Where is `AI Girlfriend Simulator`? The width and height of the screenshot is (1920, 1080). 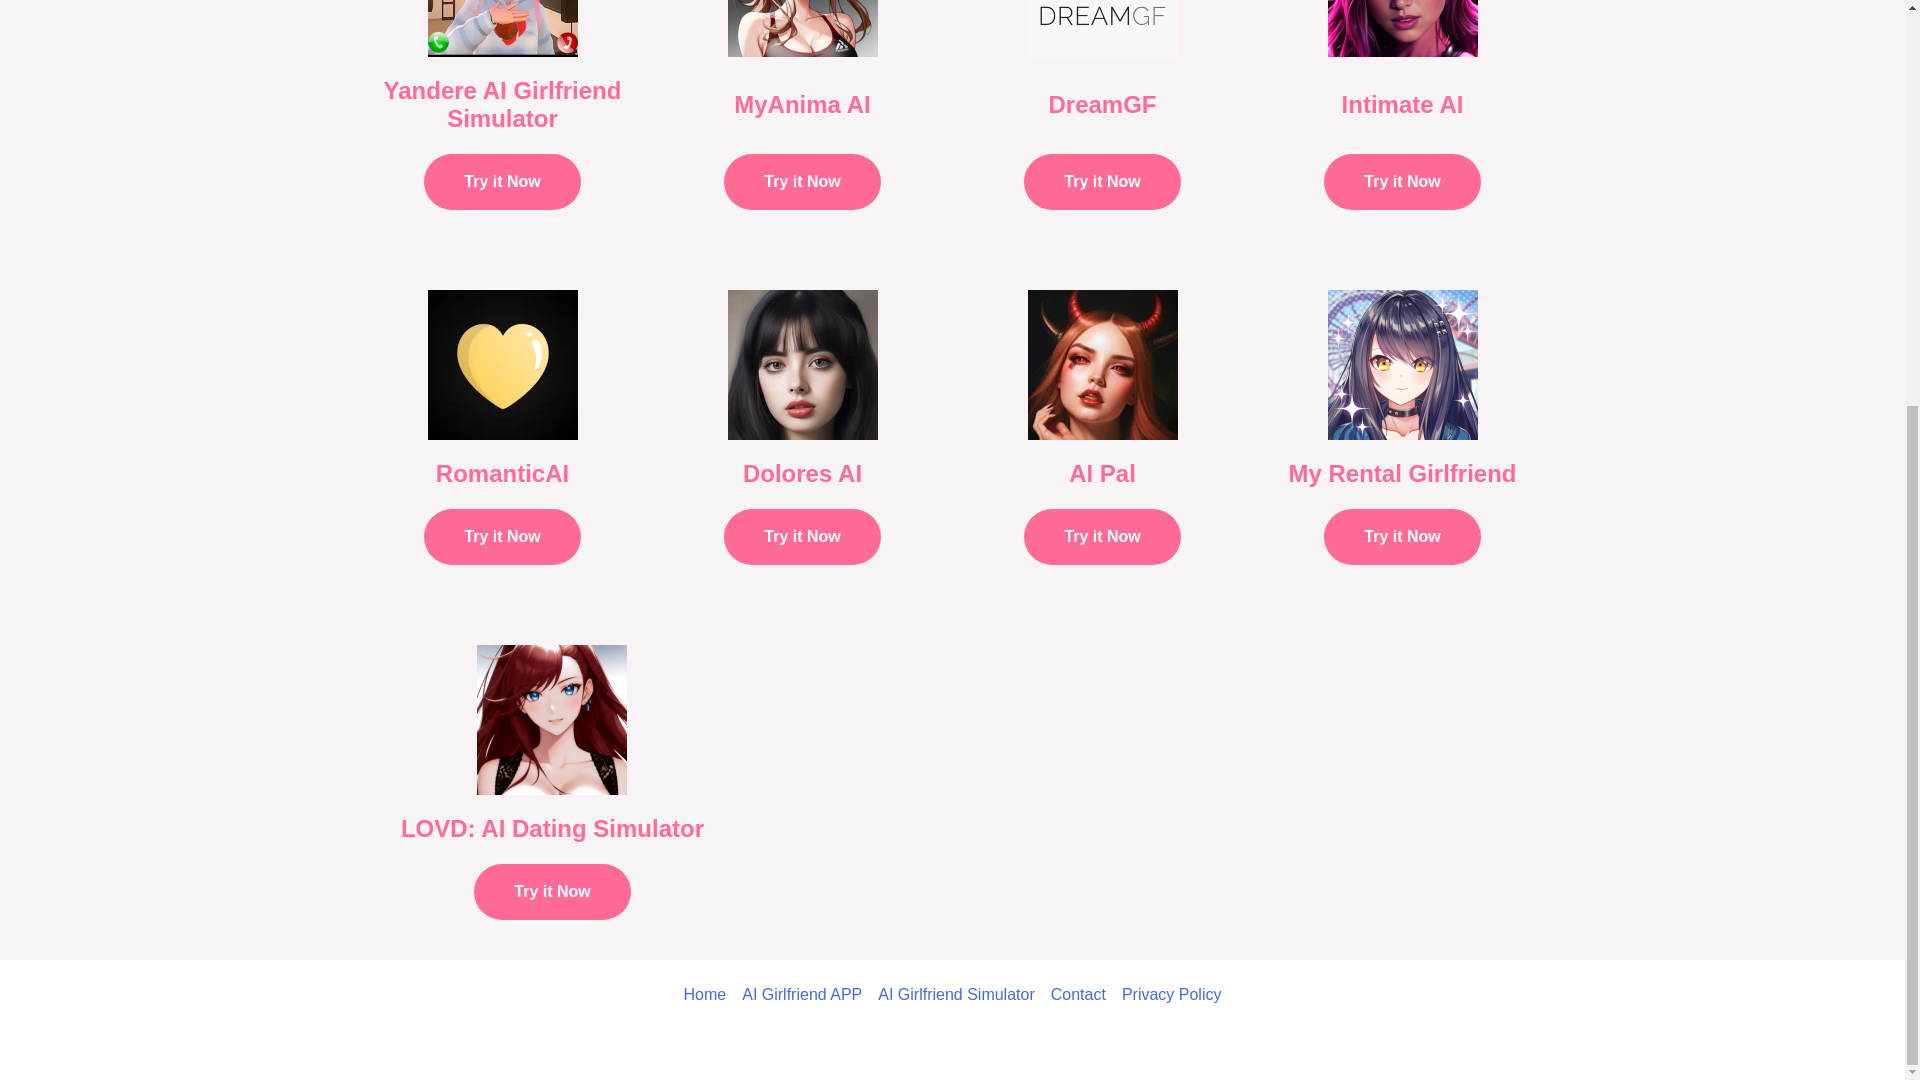 AI Girlfriend Simulator is located at coordinates (956, 994).